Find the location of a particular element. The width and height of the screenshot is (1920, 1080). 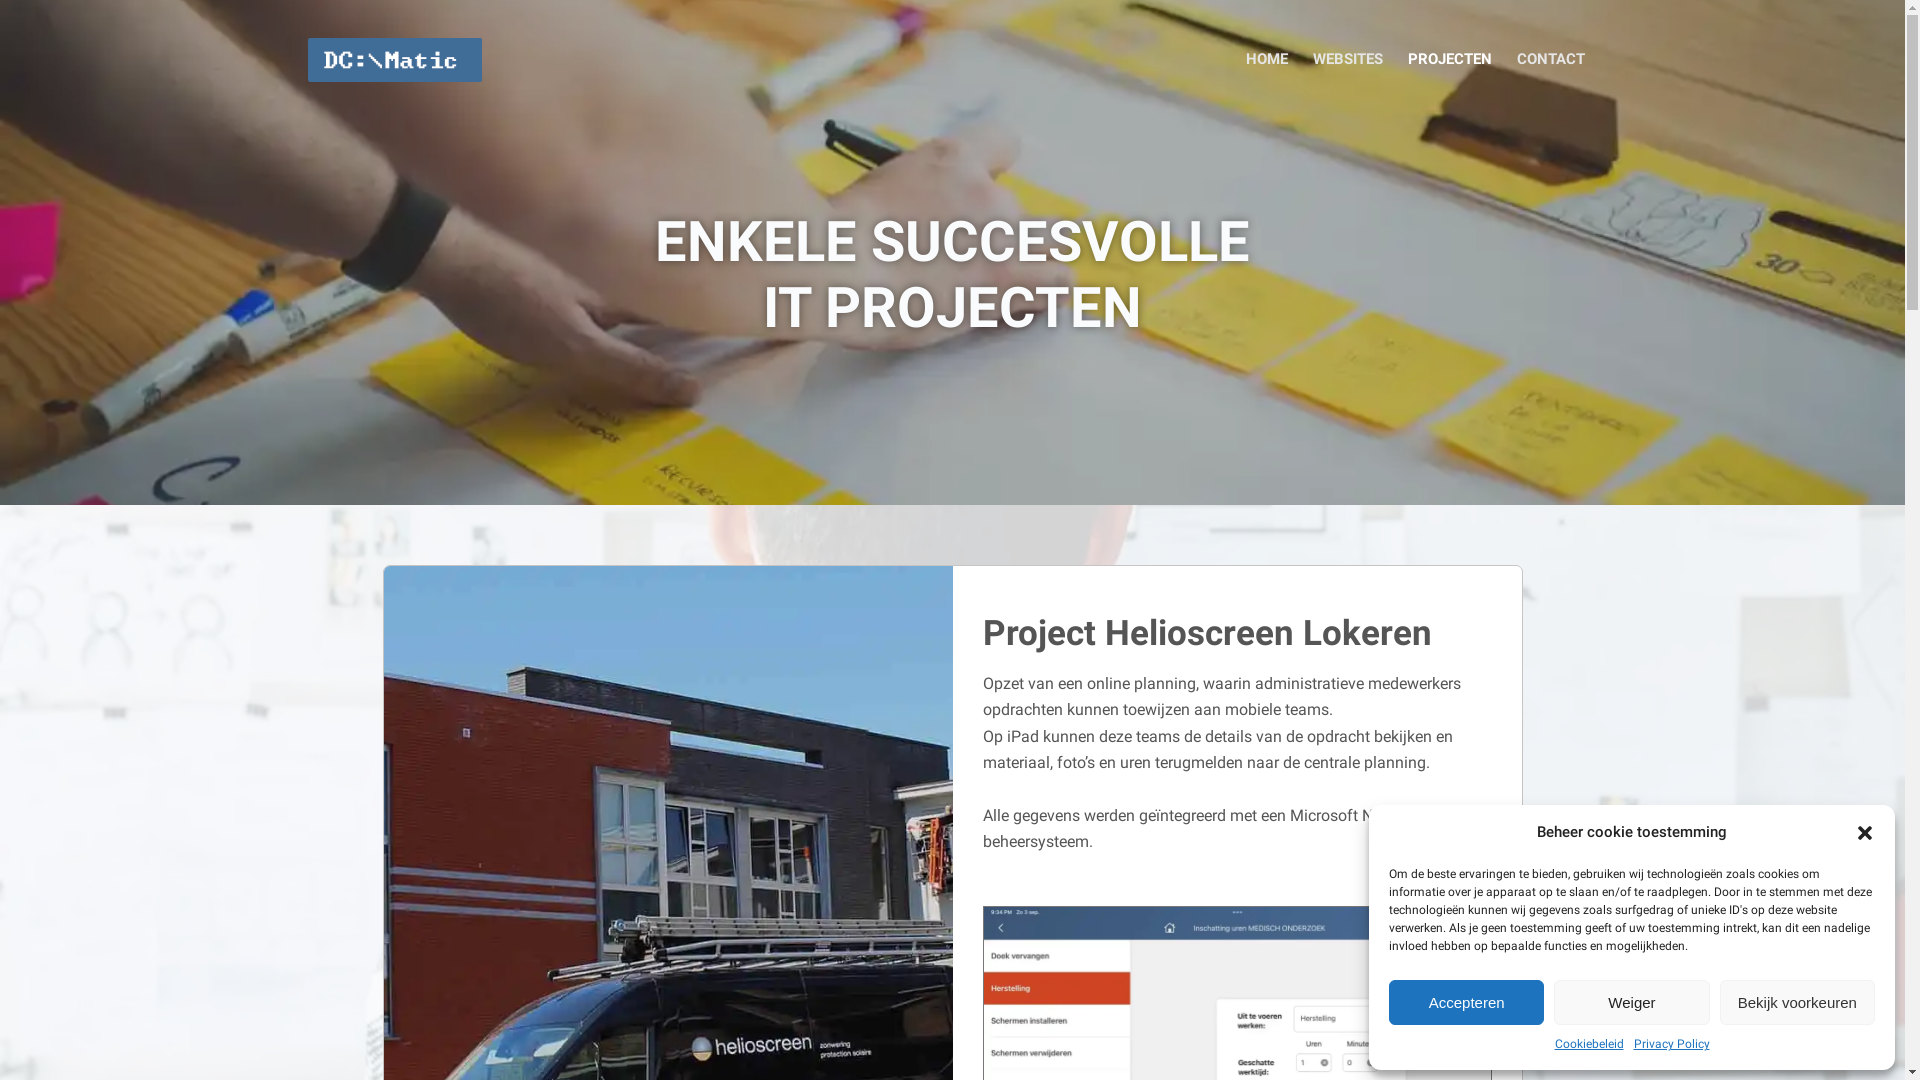

Skip to content is located at coordinates (20, 10).